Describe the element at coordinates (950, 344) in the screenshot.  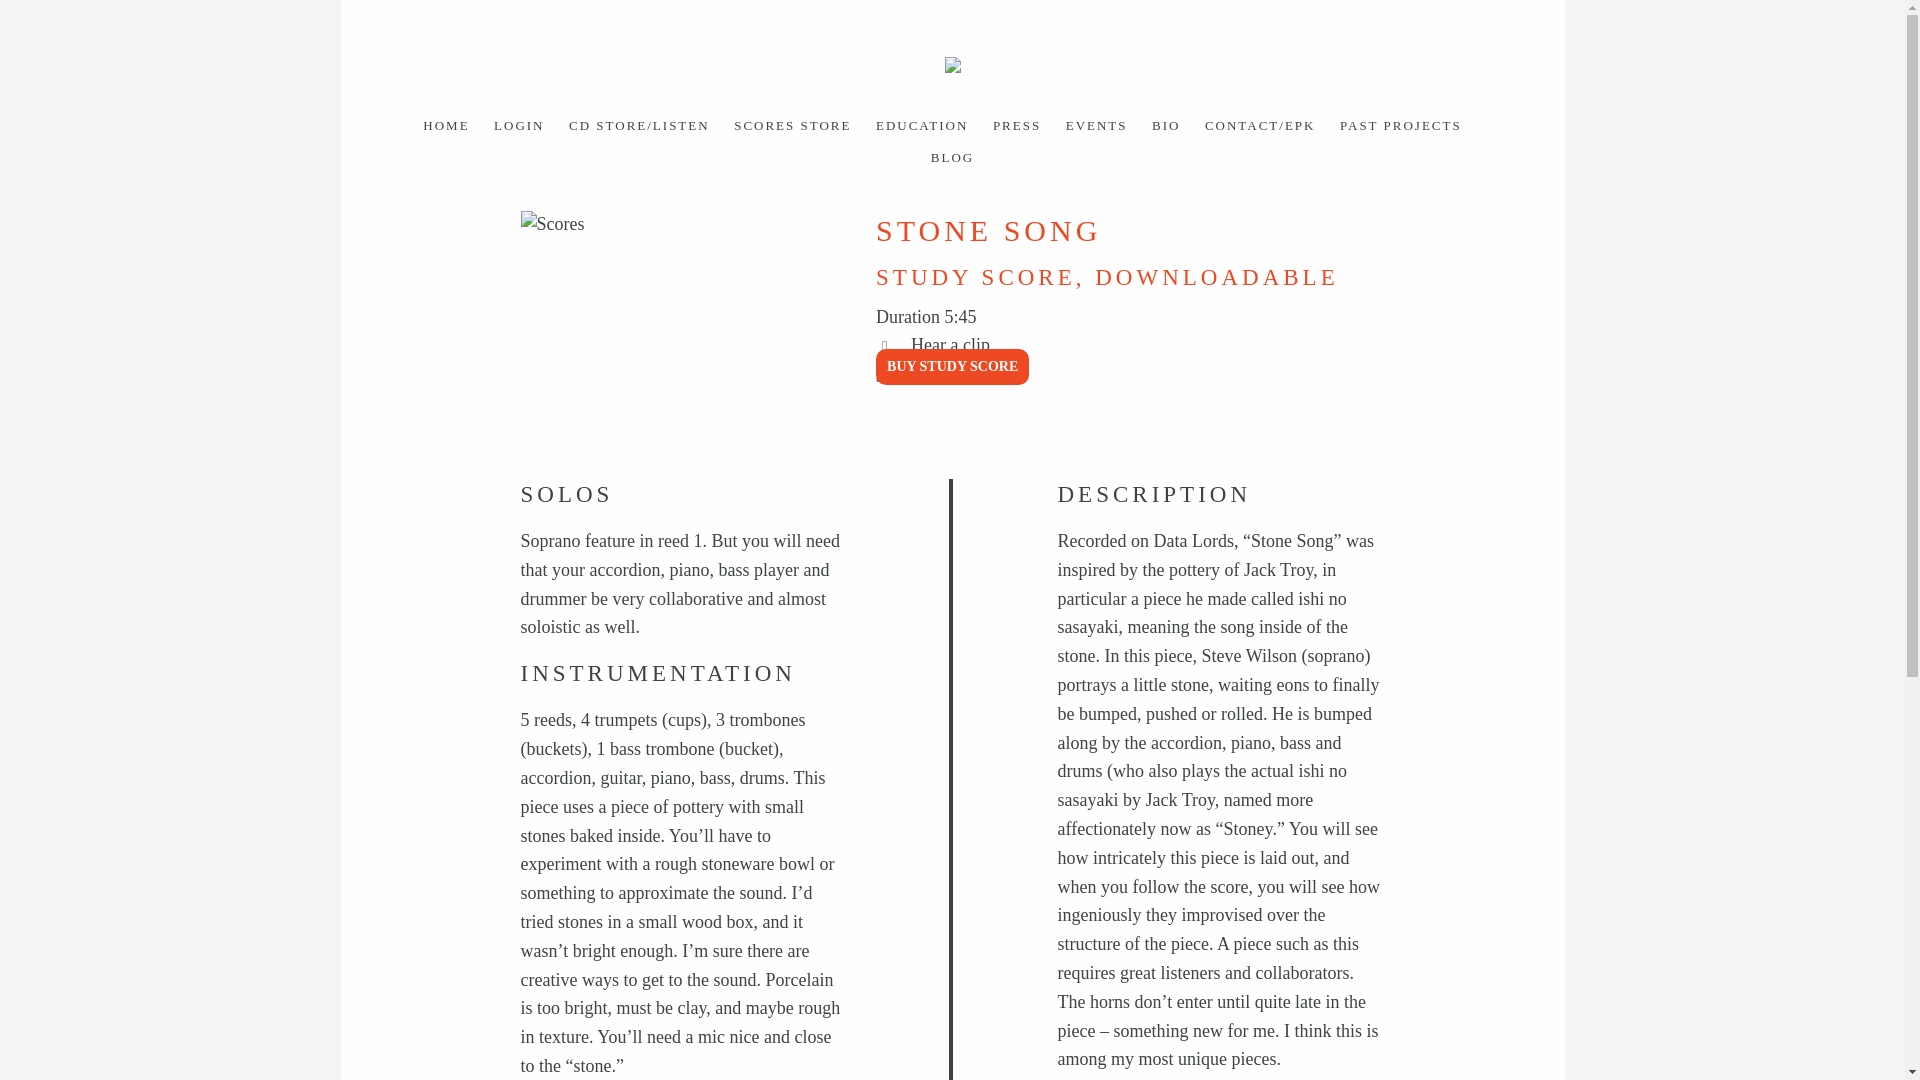
I see `Hear a clip` at that location.